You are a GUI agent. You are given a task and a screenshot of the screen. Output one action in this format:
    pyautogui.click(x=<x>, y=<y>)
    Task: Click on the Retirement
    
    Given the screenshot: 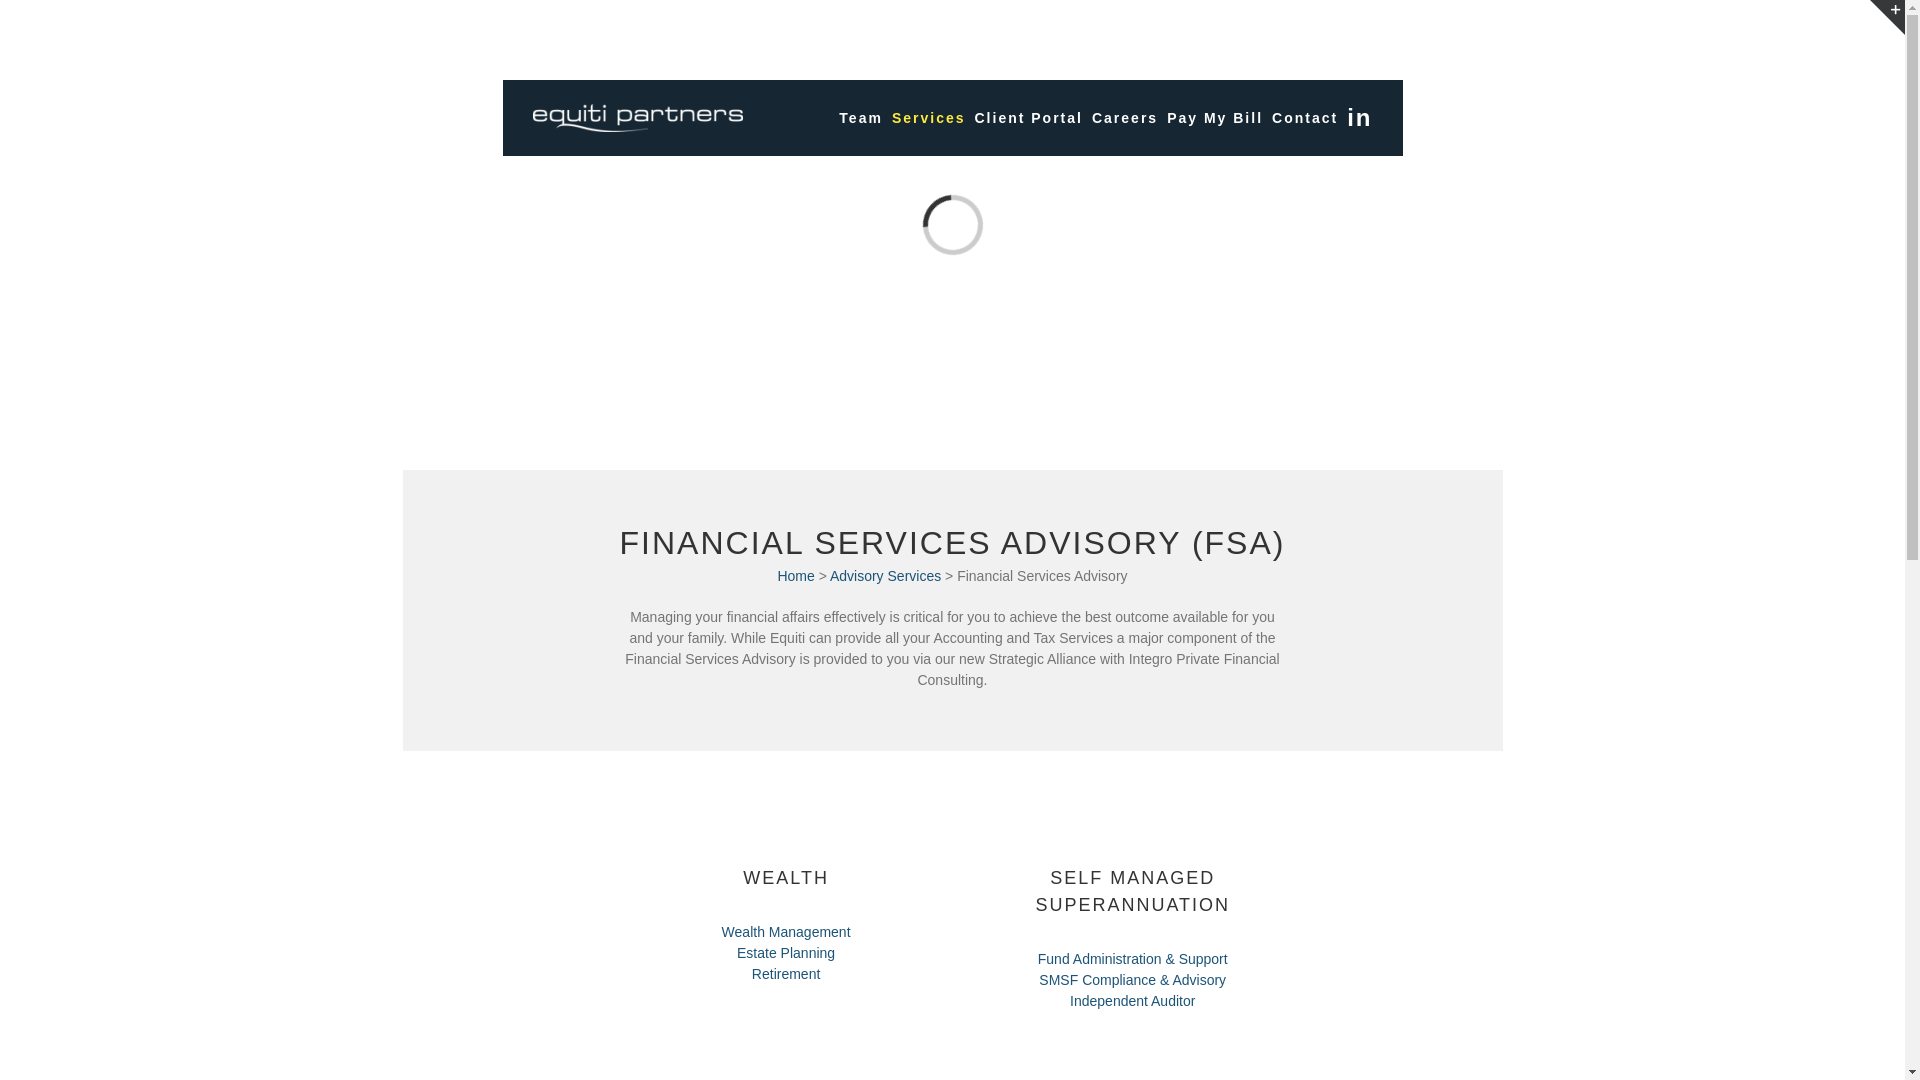 What is the action you would take?
    pyautogui.click(x=786, y=974)
    